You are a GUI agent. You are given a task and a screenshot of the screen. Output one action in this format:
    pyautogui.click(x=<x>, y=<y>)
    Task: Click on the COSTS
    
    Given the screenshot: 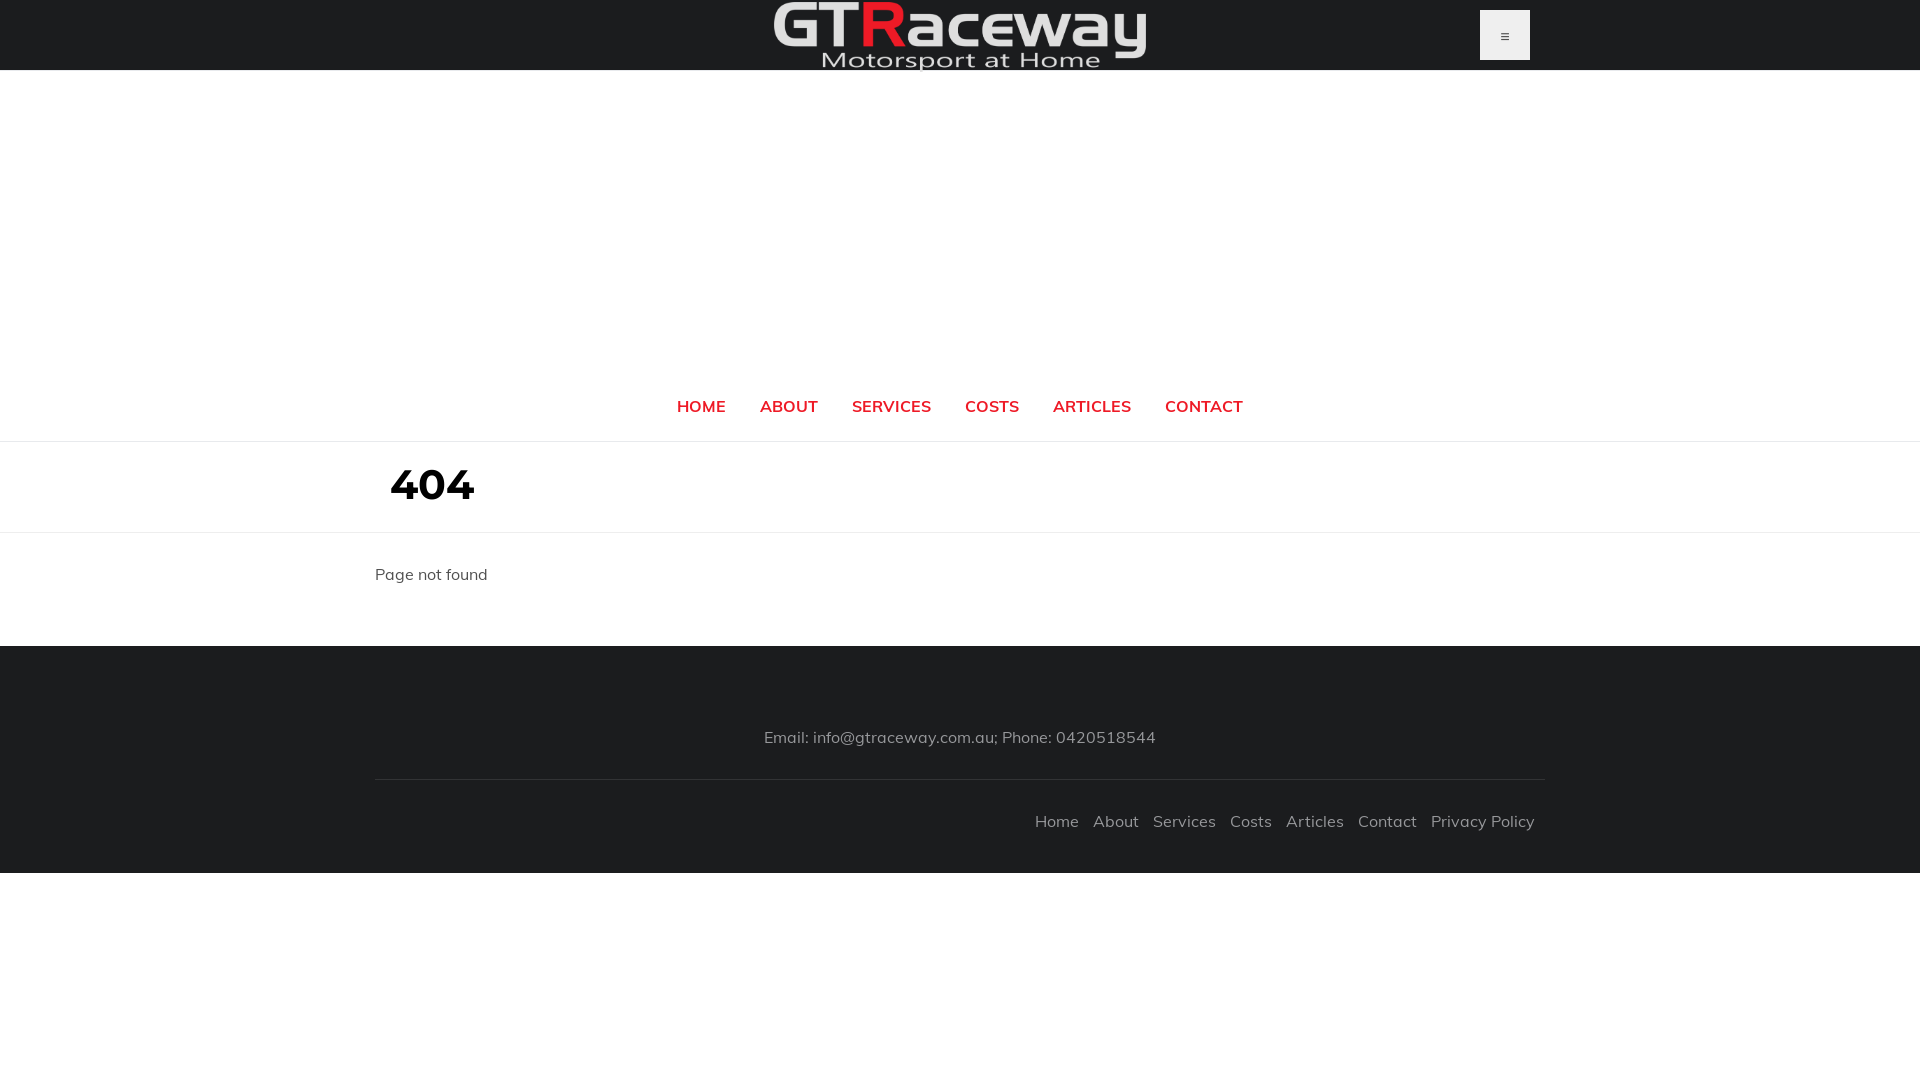 What is the action you would take?
    pyautogui.click(x=992, y=406)
    